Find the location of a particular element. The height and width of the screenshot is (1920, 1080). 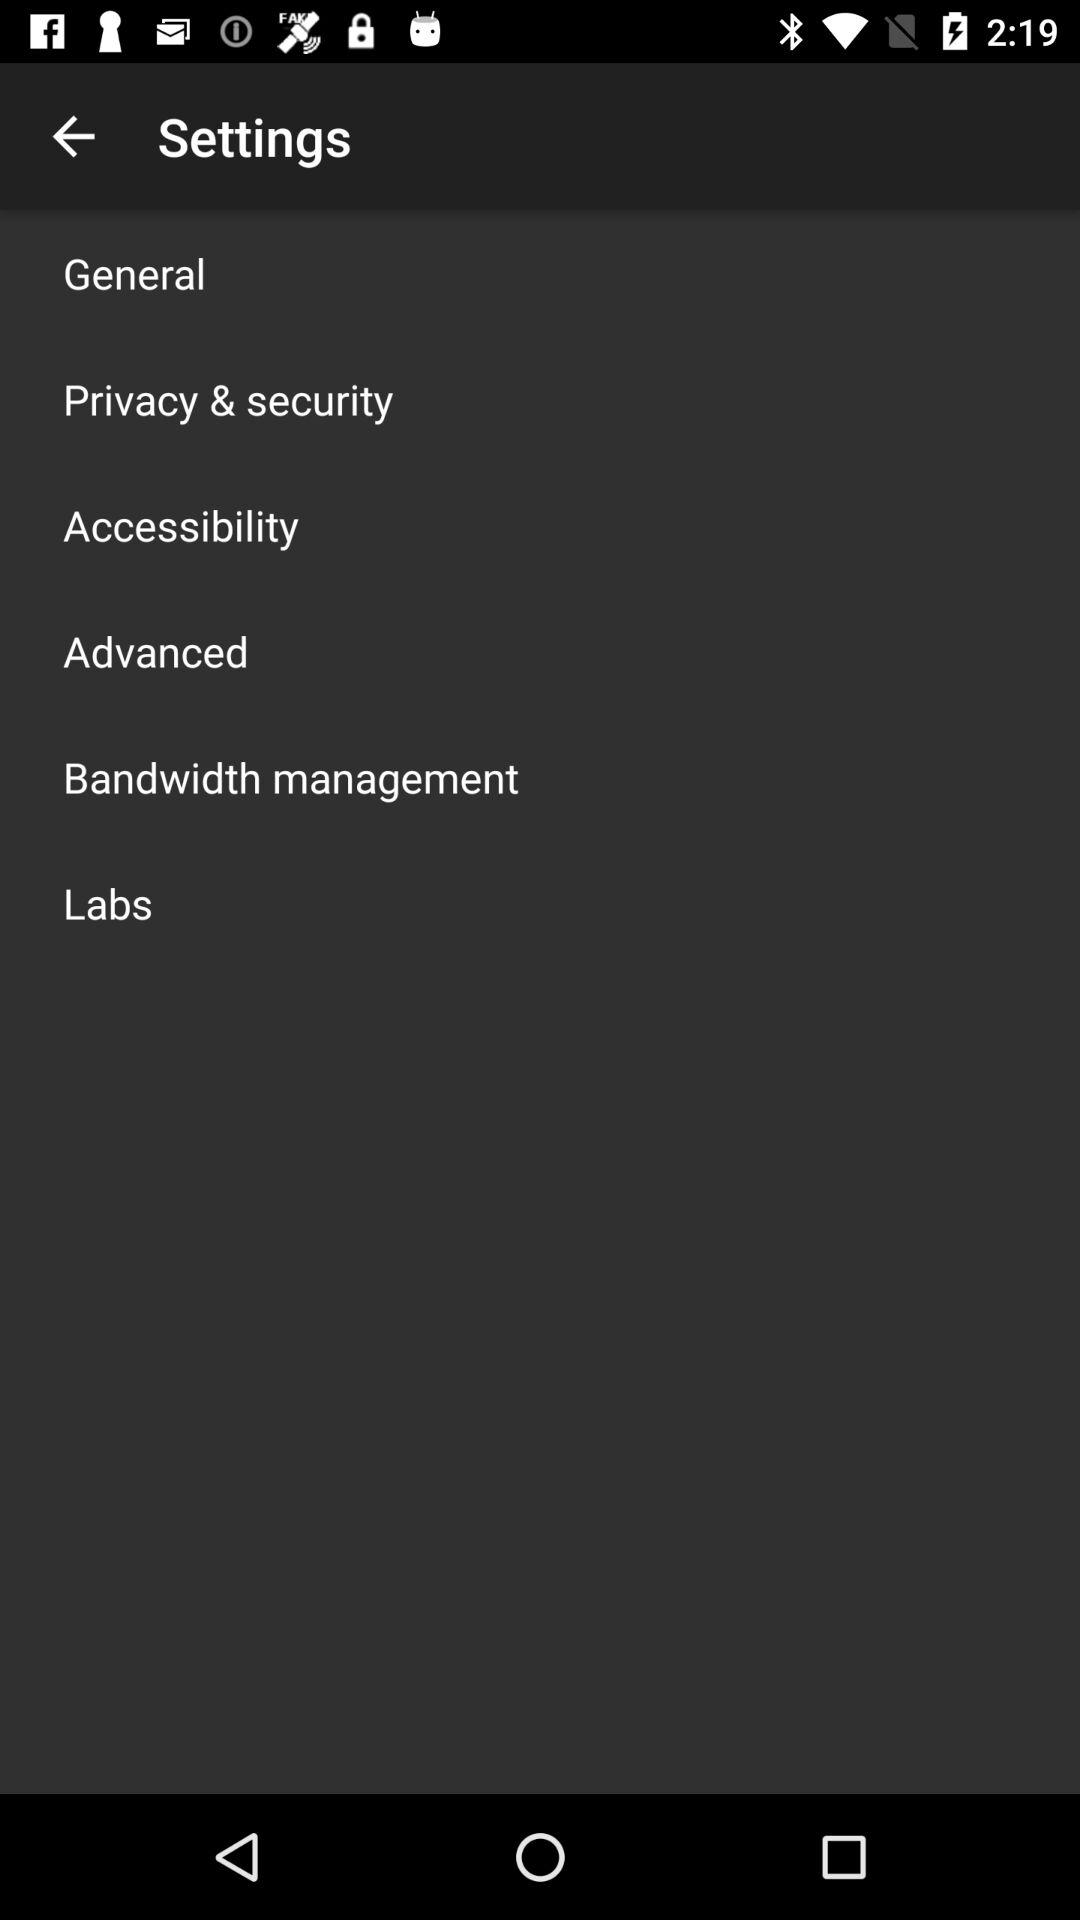

select the icon below the general is located at coordinates (228, 398).